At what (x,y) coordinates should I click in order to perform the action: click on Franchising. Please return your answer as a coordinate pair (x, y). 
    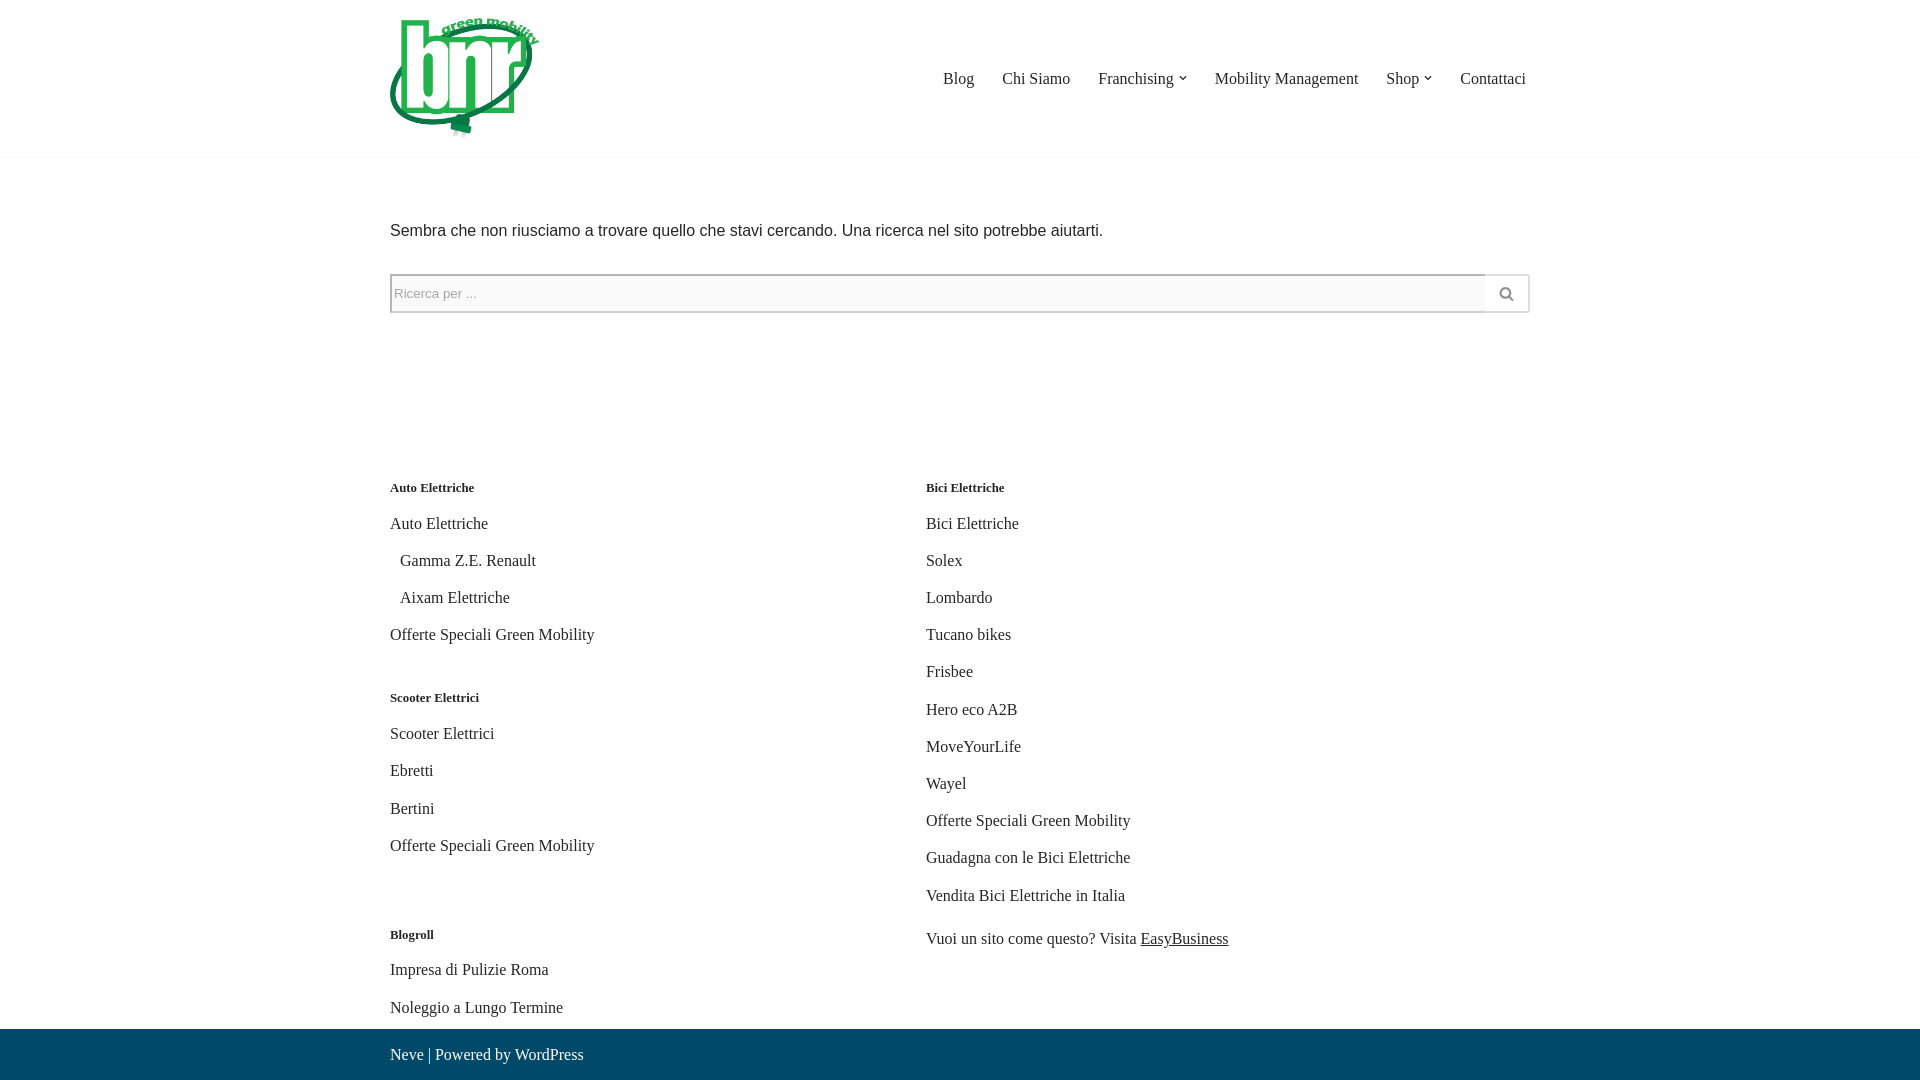
    Looking at the image, I should click on (1136, 78).